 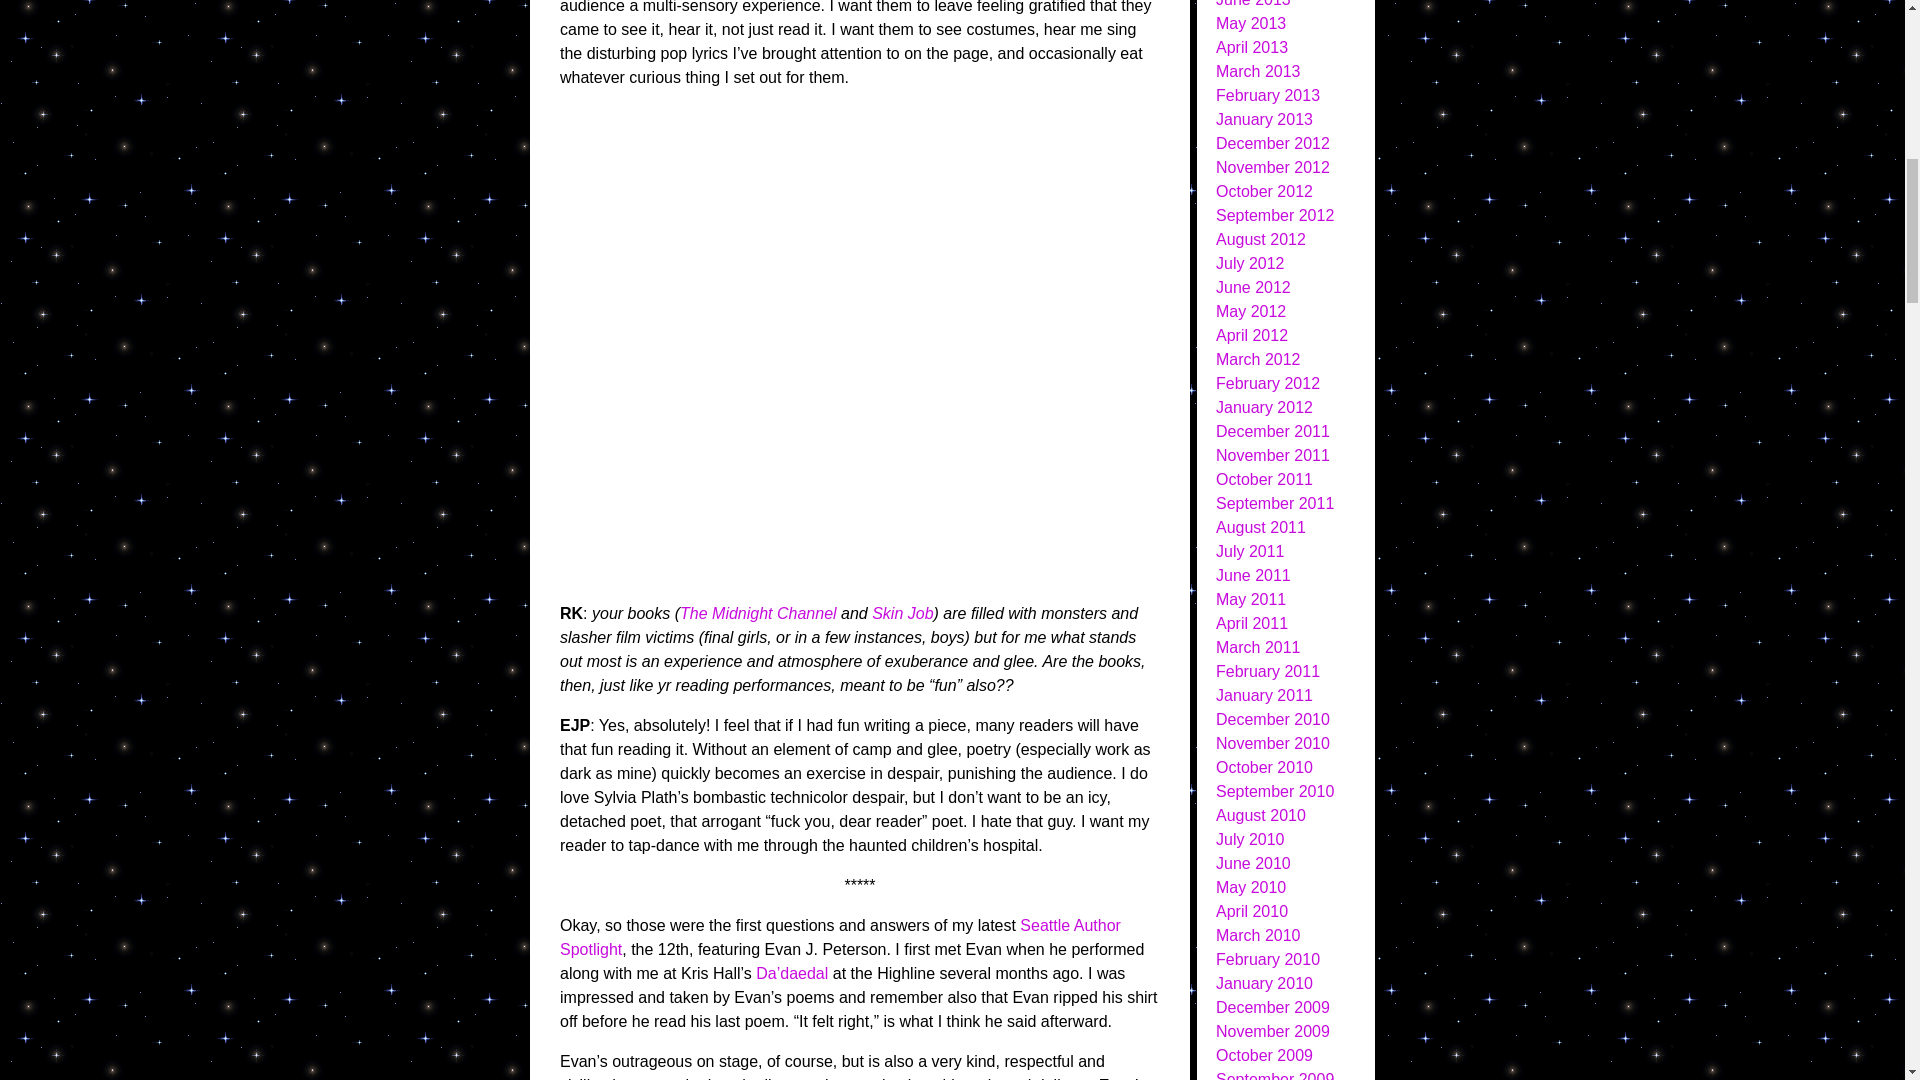 What do you see at coordinates (902, 613) in the screenshot?
I see `Skin Job` at bounding box center [902, 613].